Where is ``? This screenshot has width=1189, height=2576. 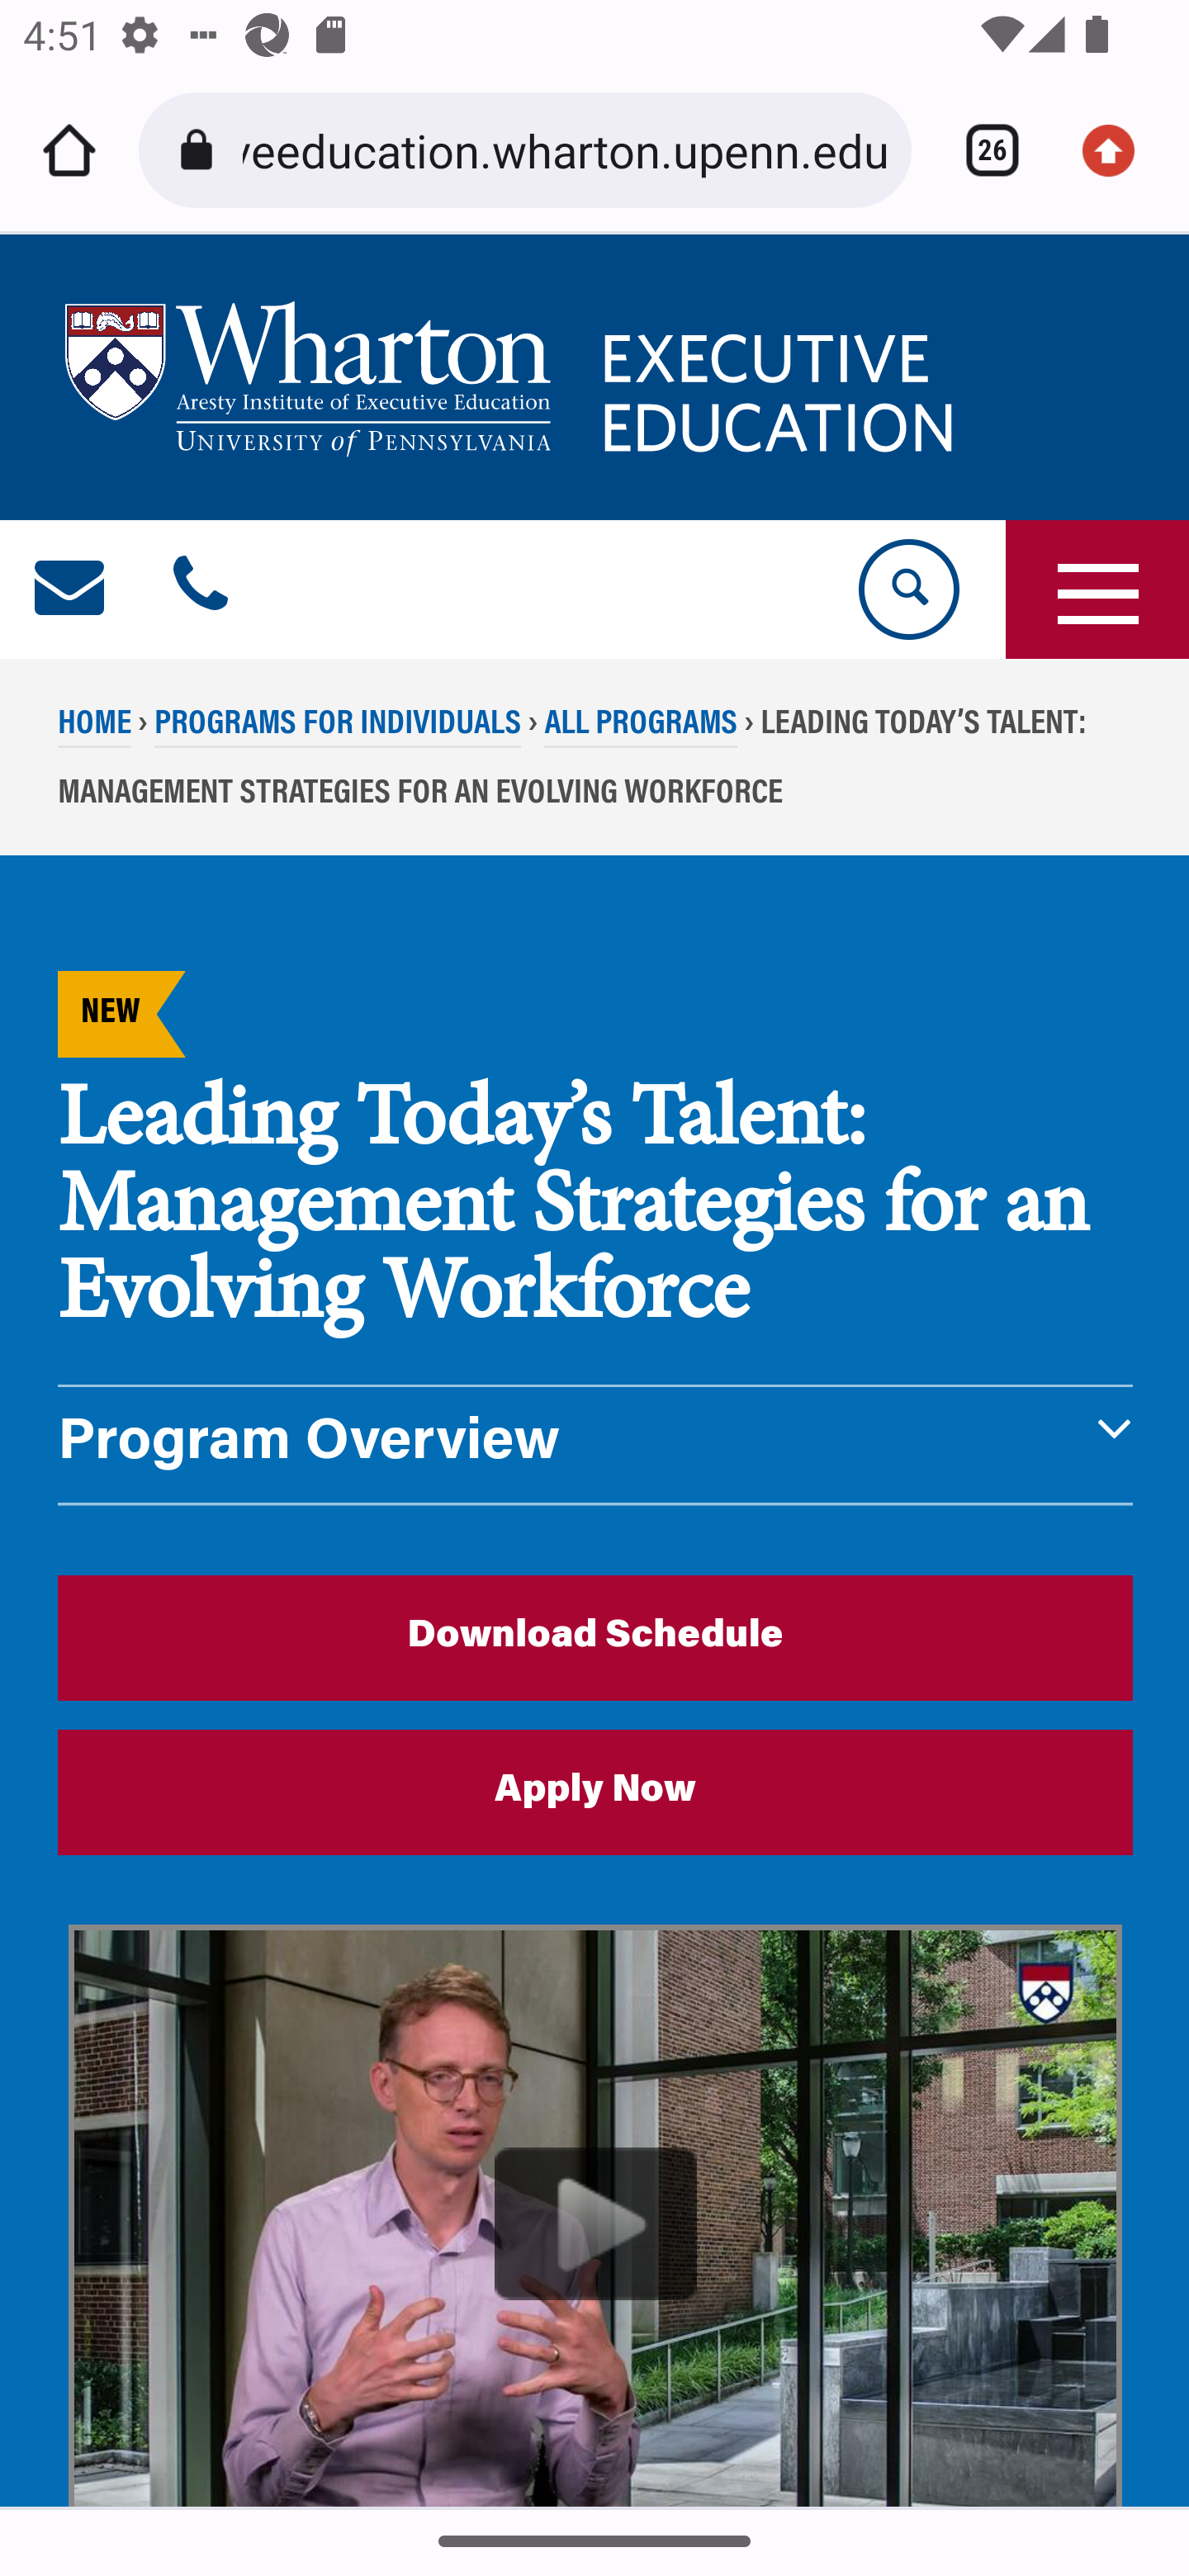
 is located at coordinates (71, 590).